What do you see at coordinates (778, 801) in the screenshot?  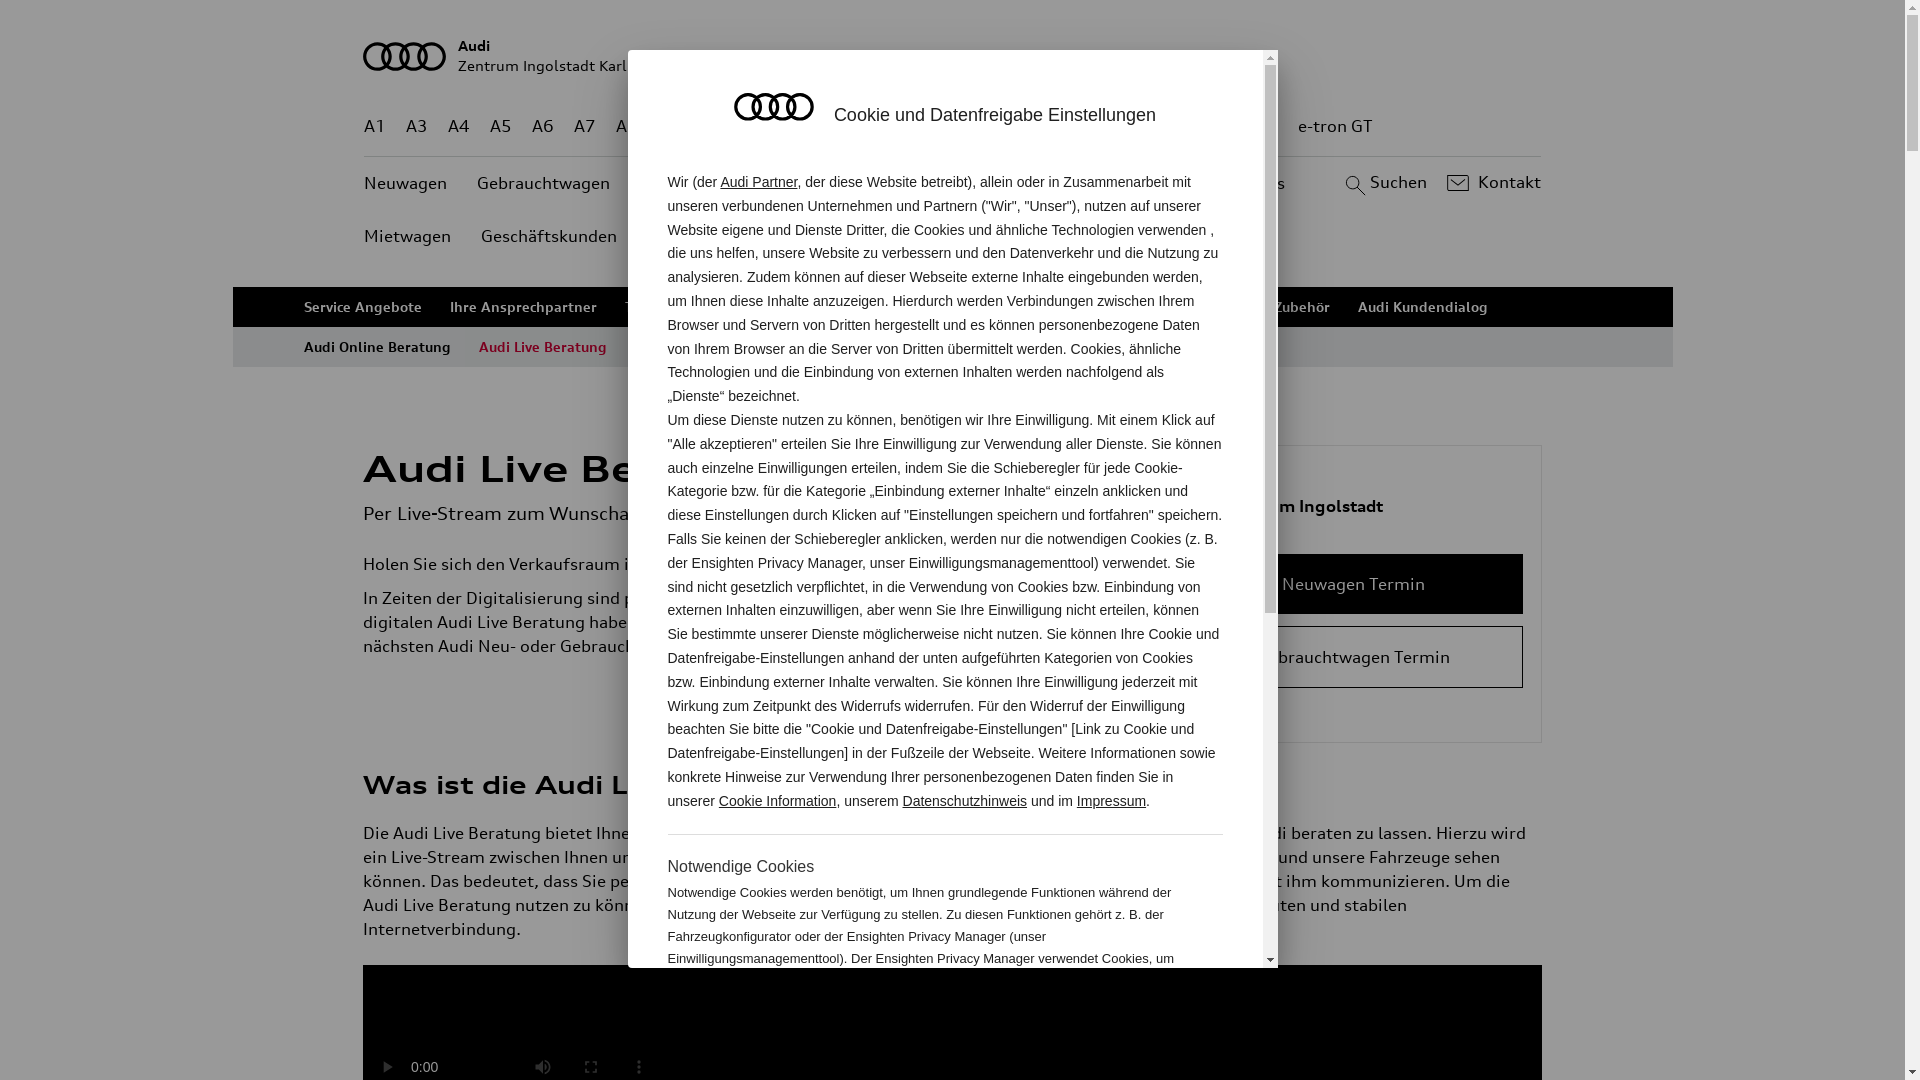 I see `Cookie Information` at bounding box center [778, 801].